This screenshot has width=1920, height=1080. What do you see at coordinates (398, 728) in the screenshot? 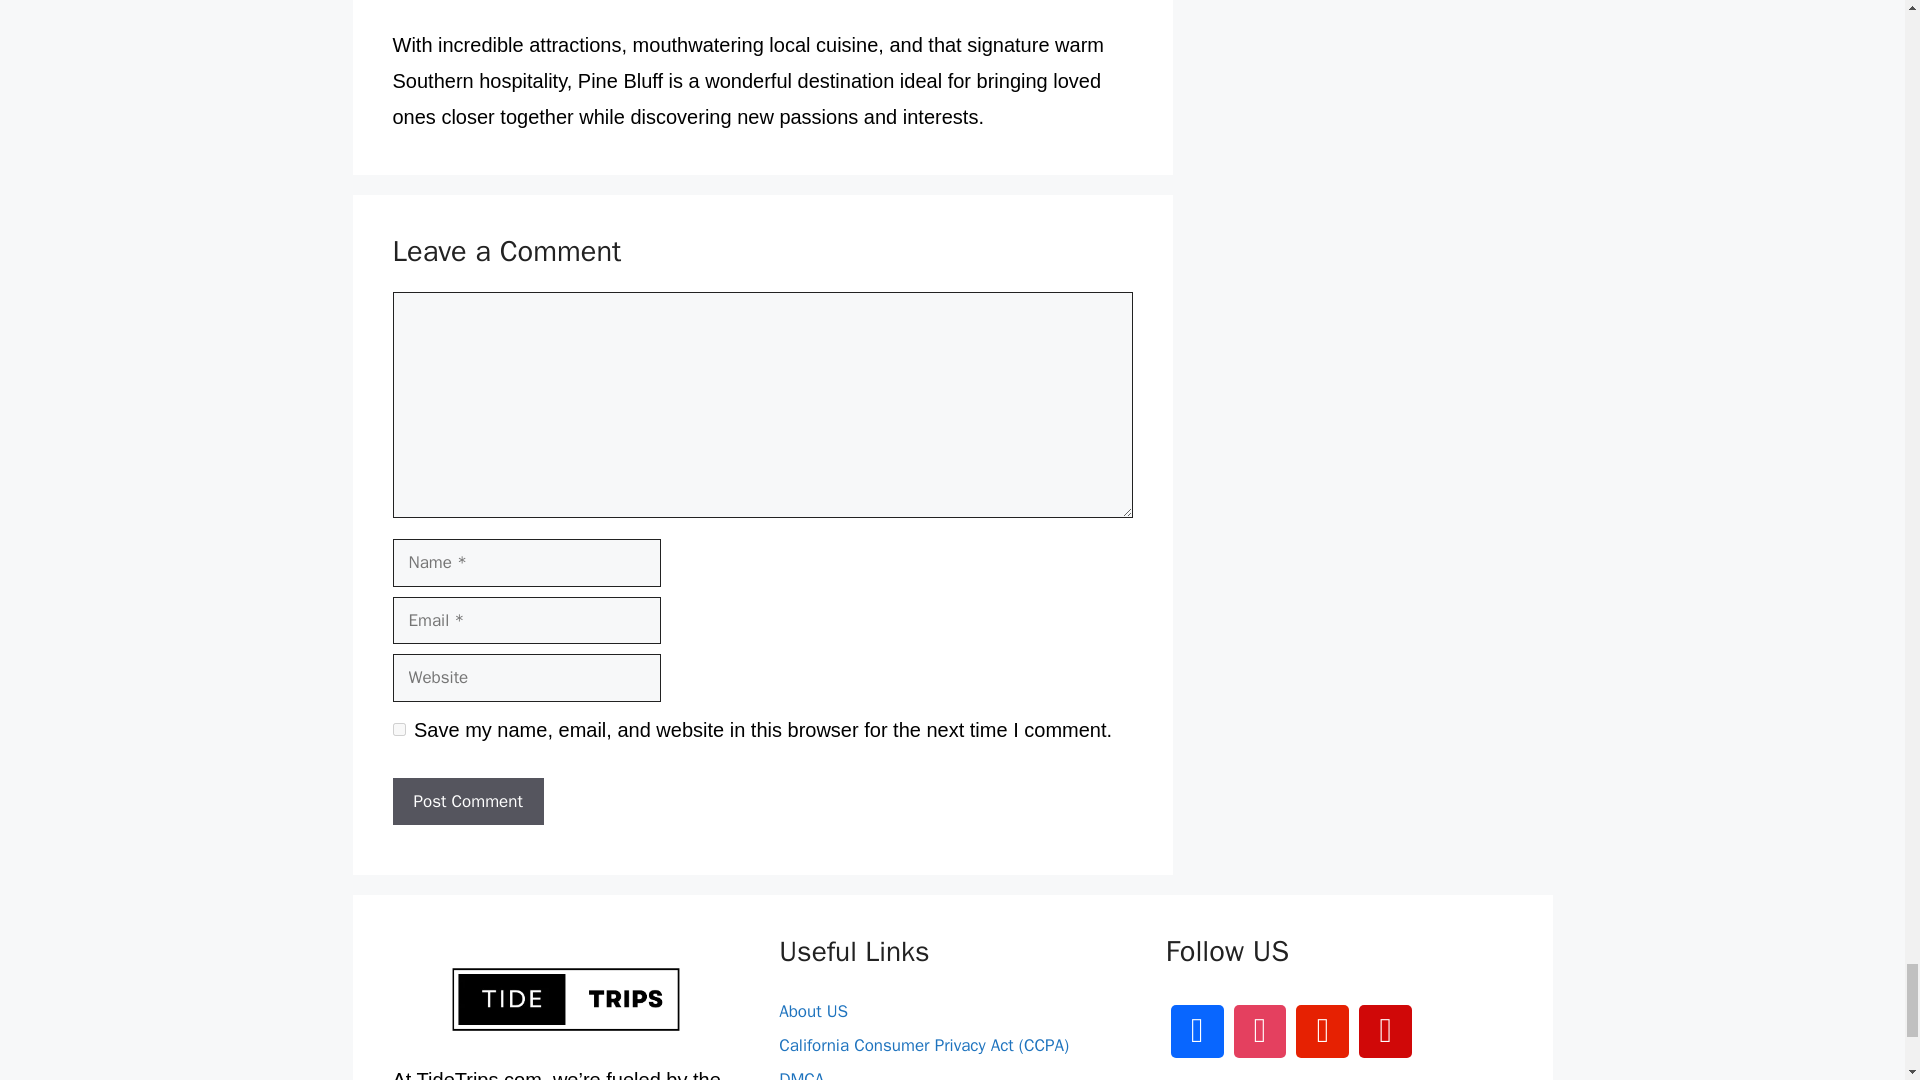
I see `yes` at bounding box center [398, 728].